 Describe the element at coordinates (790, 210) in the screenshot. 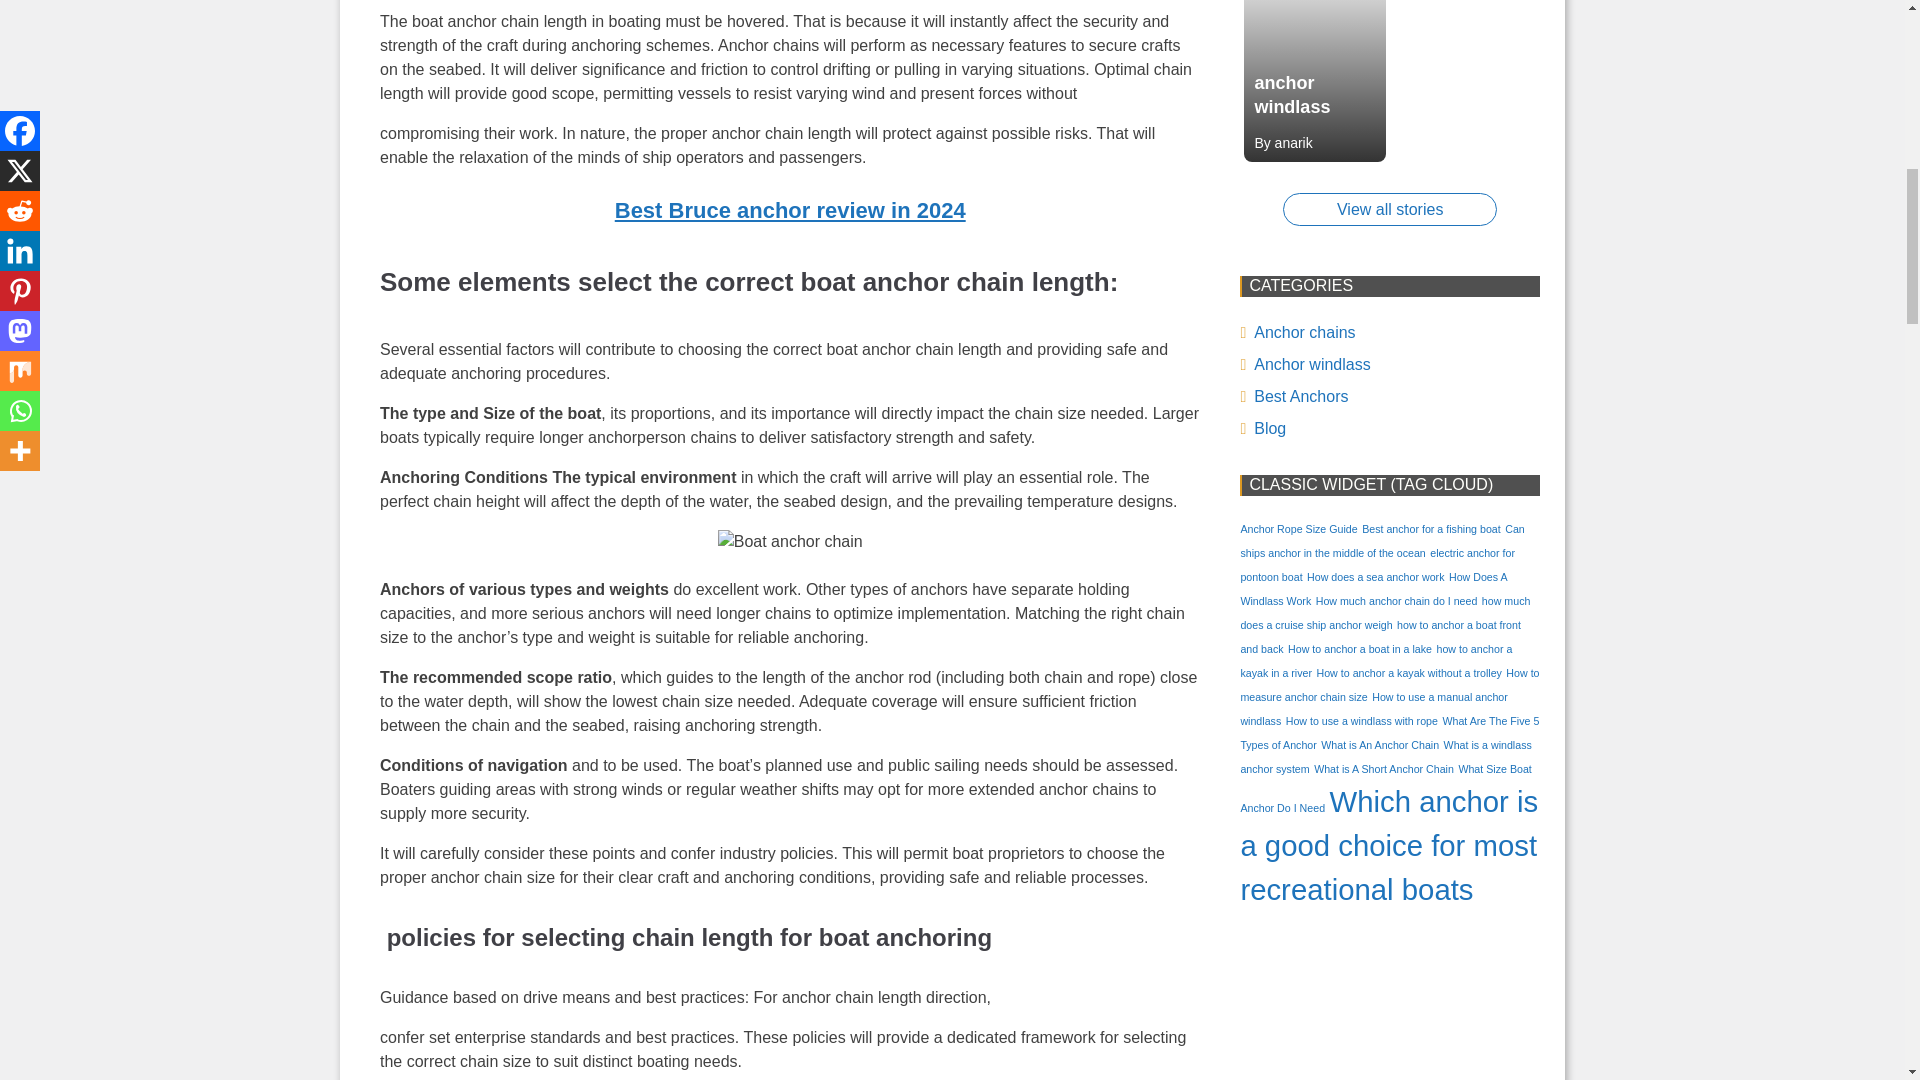

I see `Best Bruce anchor review in 2024` at that location.